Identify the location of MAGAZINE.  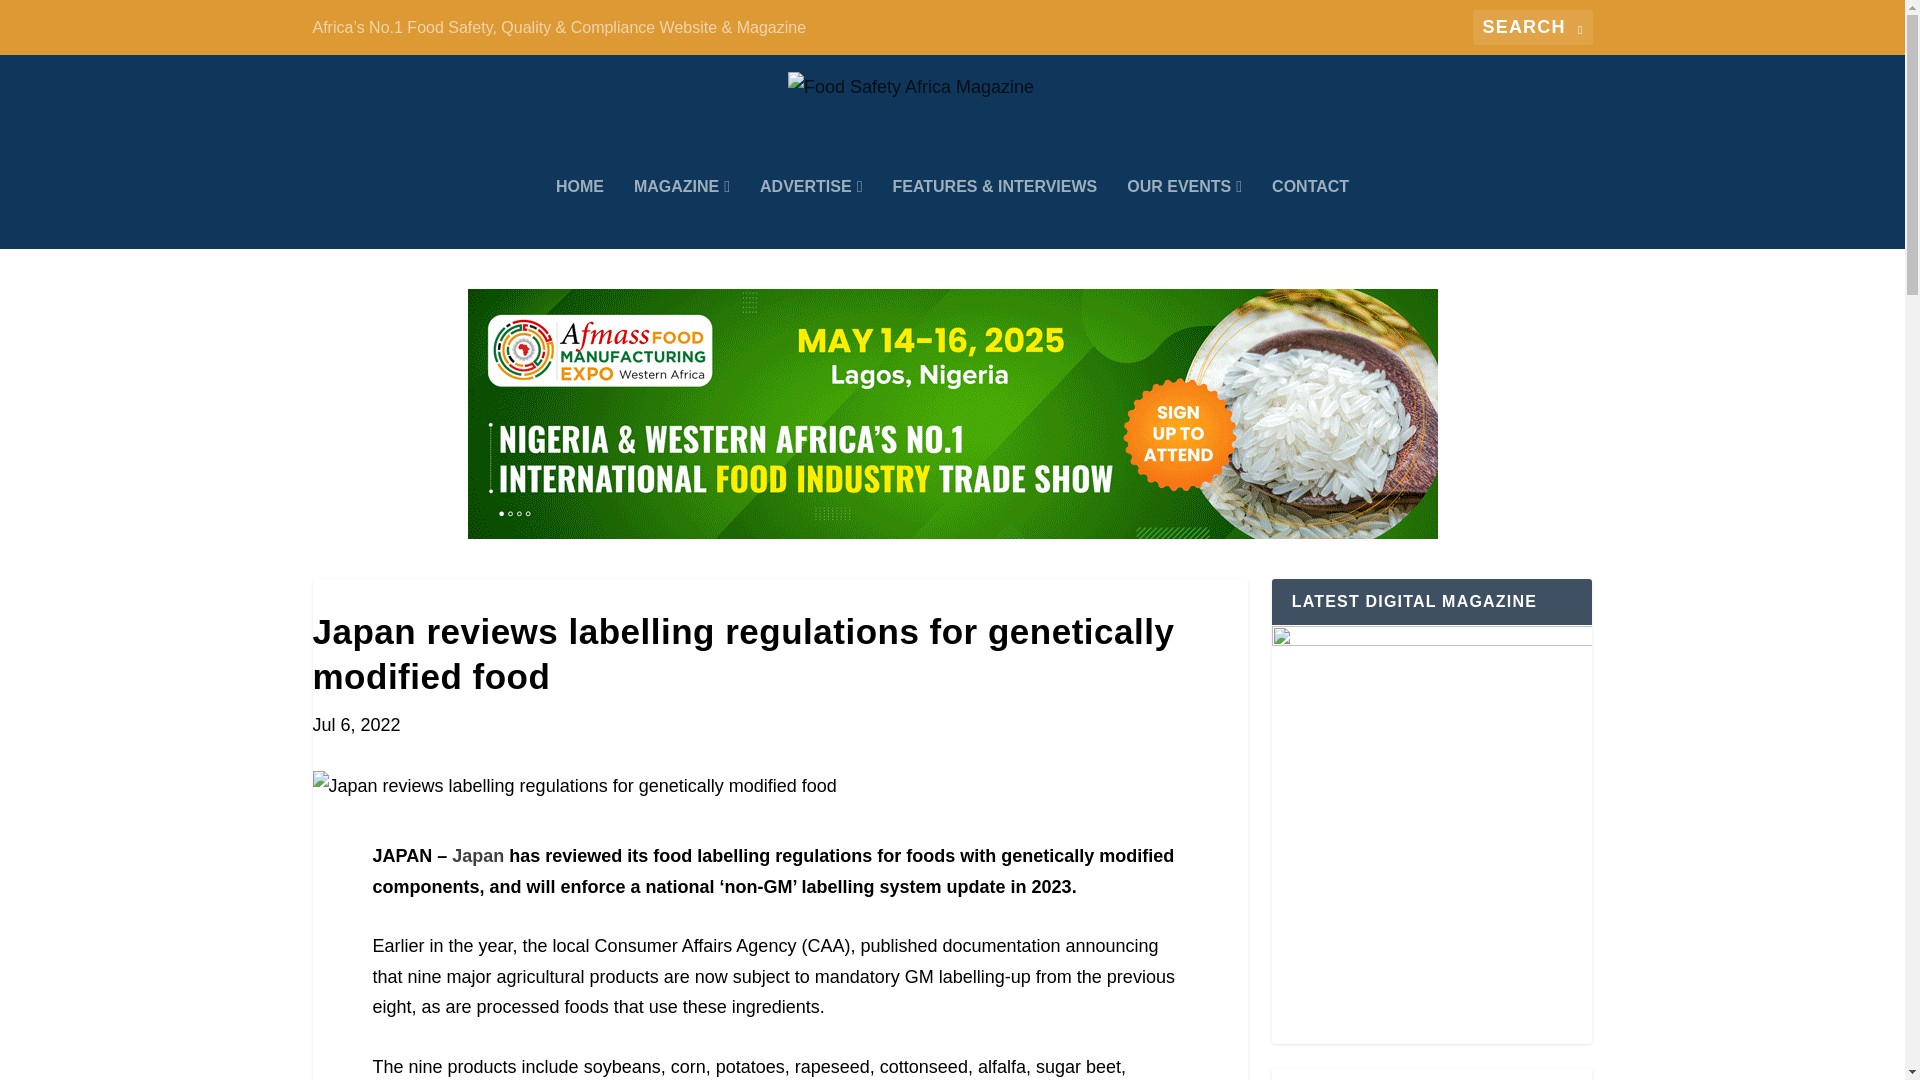
(681, 214).